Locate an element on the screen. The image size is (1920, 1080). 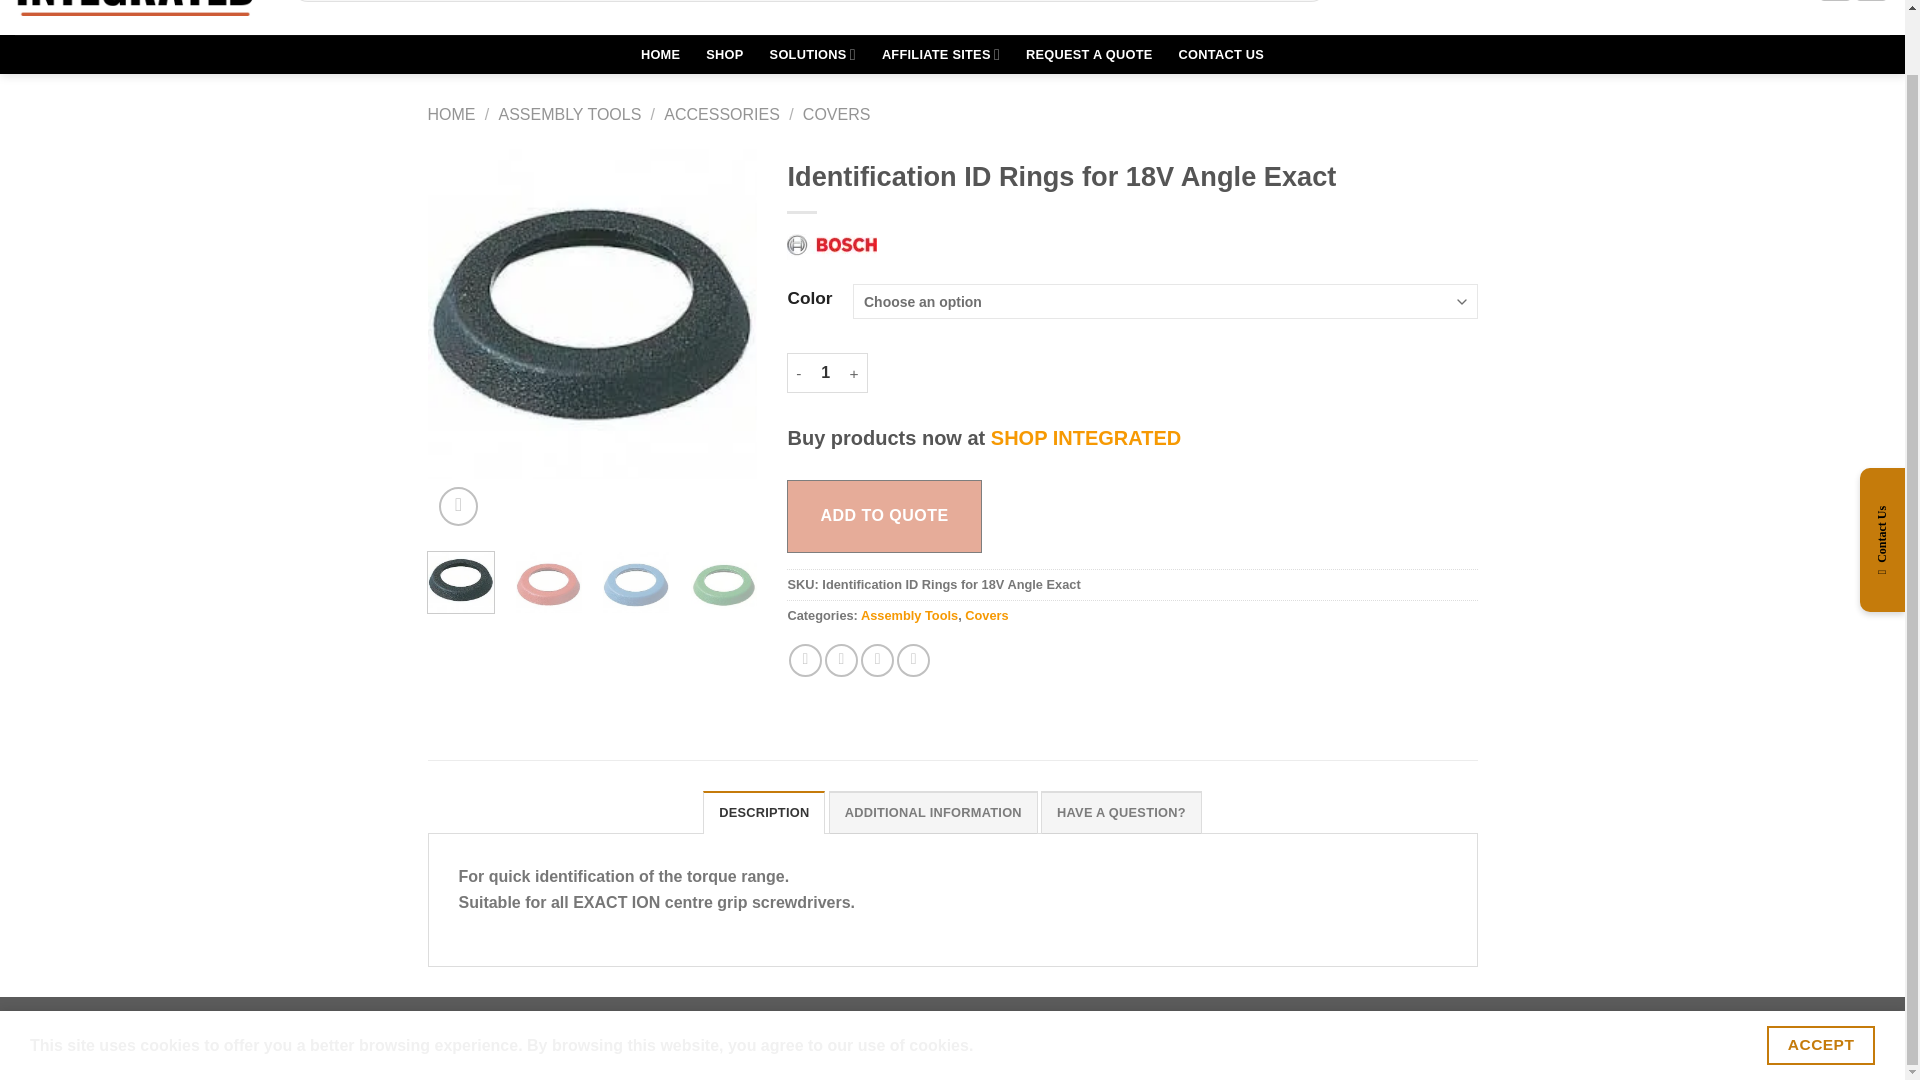
Share on Facebook is located at coordinates (805, 660).